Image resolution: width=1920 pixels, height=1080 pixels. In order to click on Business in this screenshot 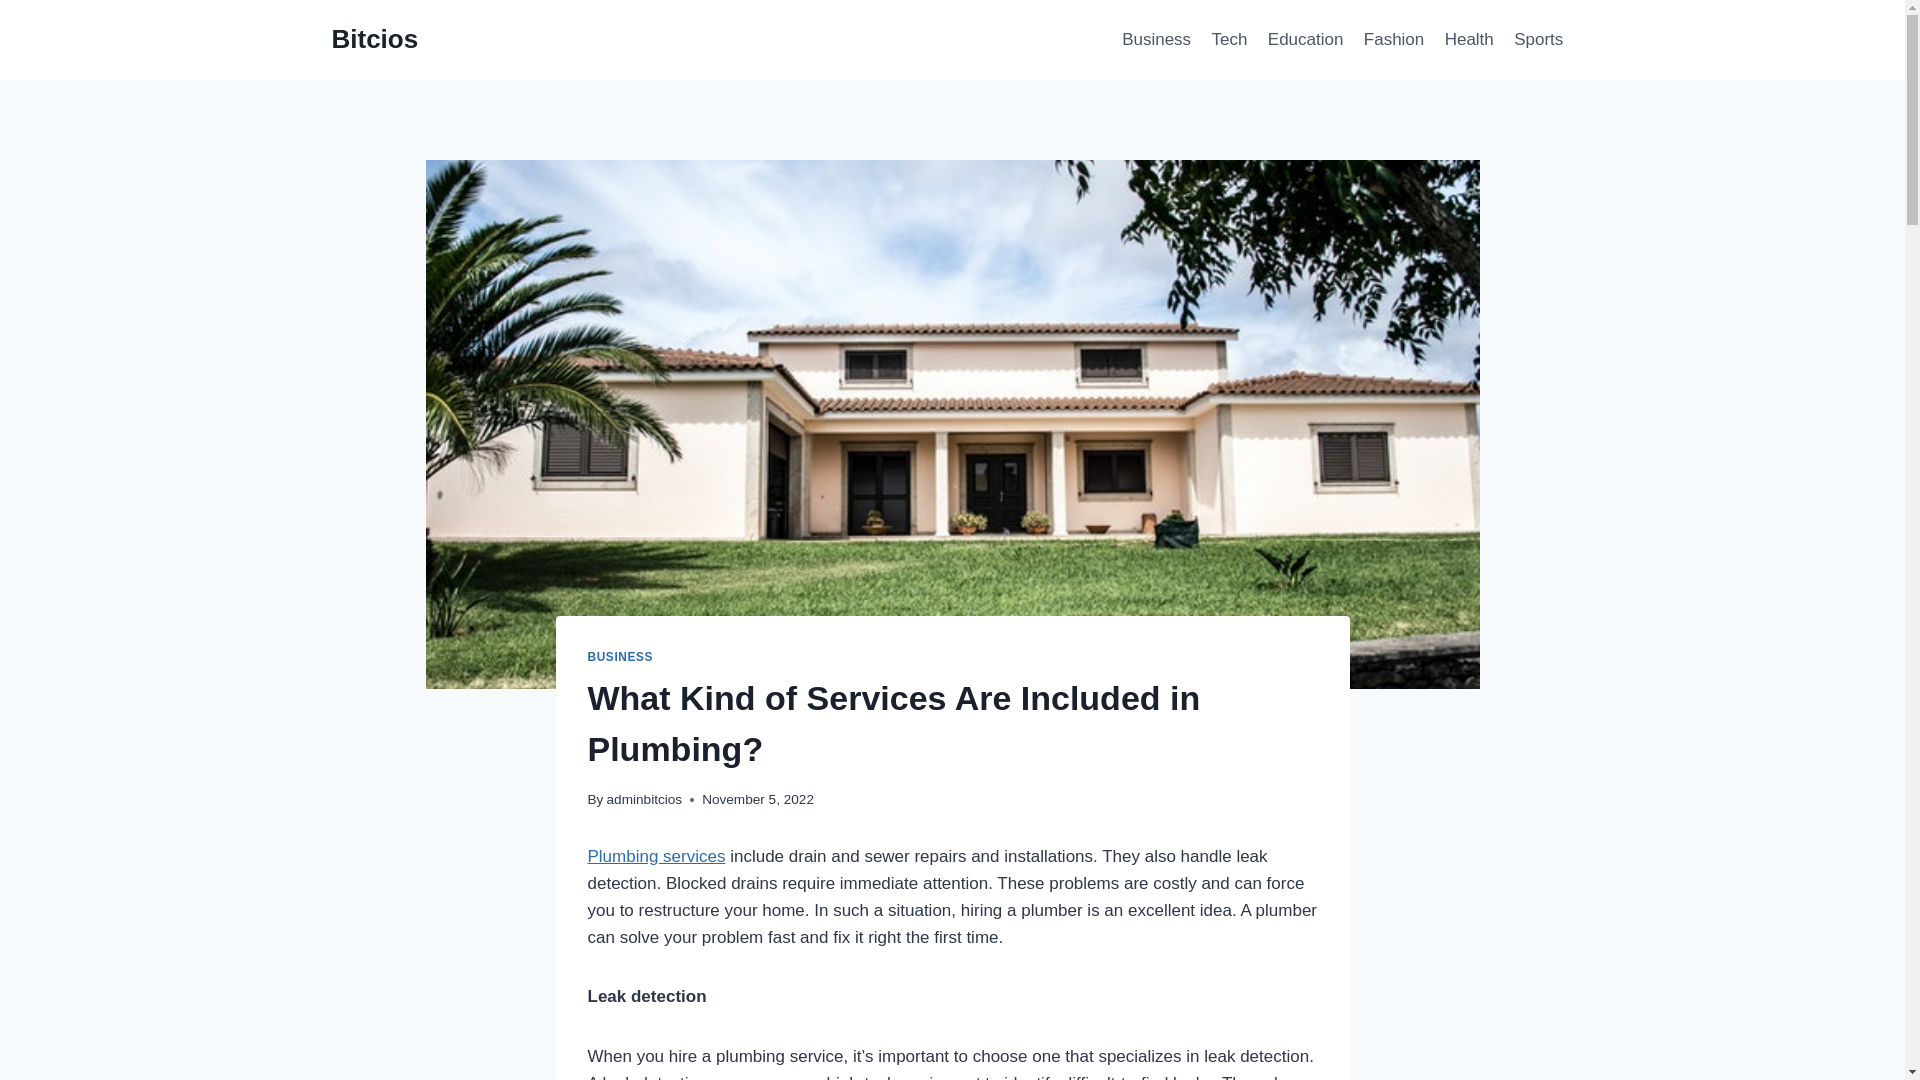, I will do `click(1156, 40)`.